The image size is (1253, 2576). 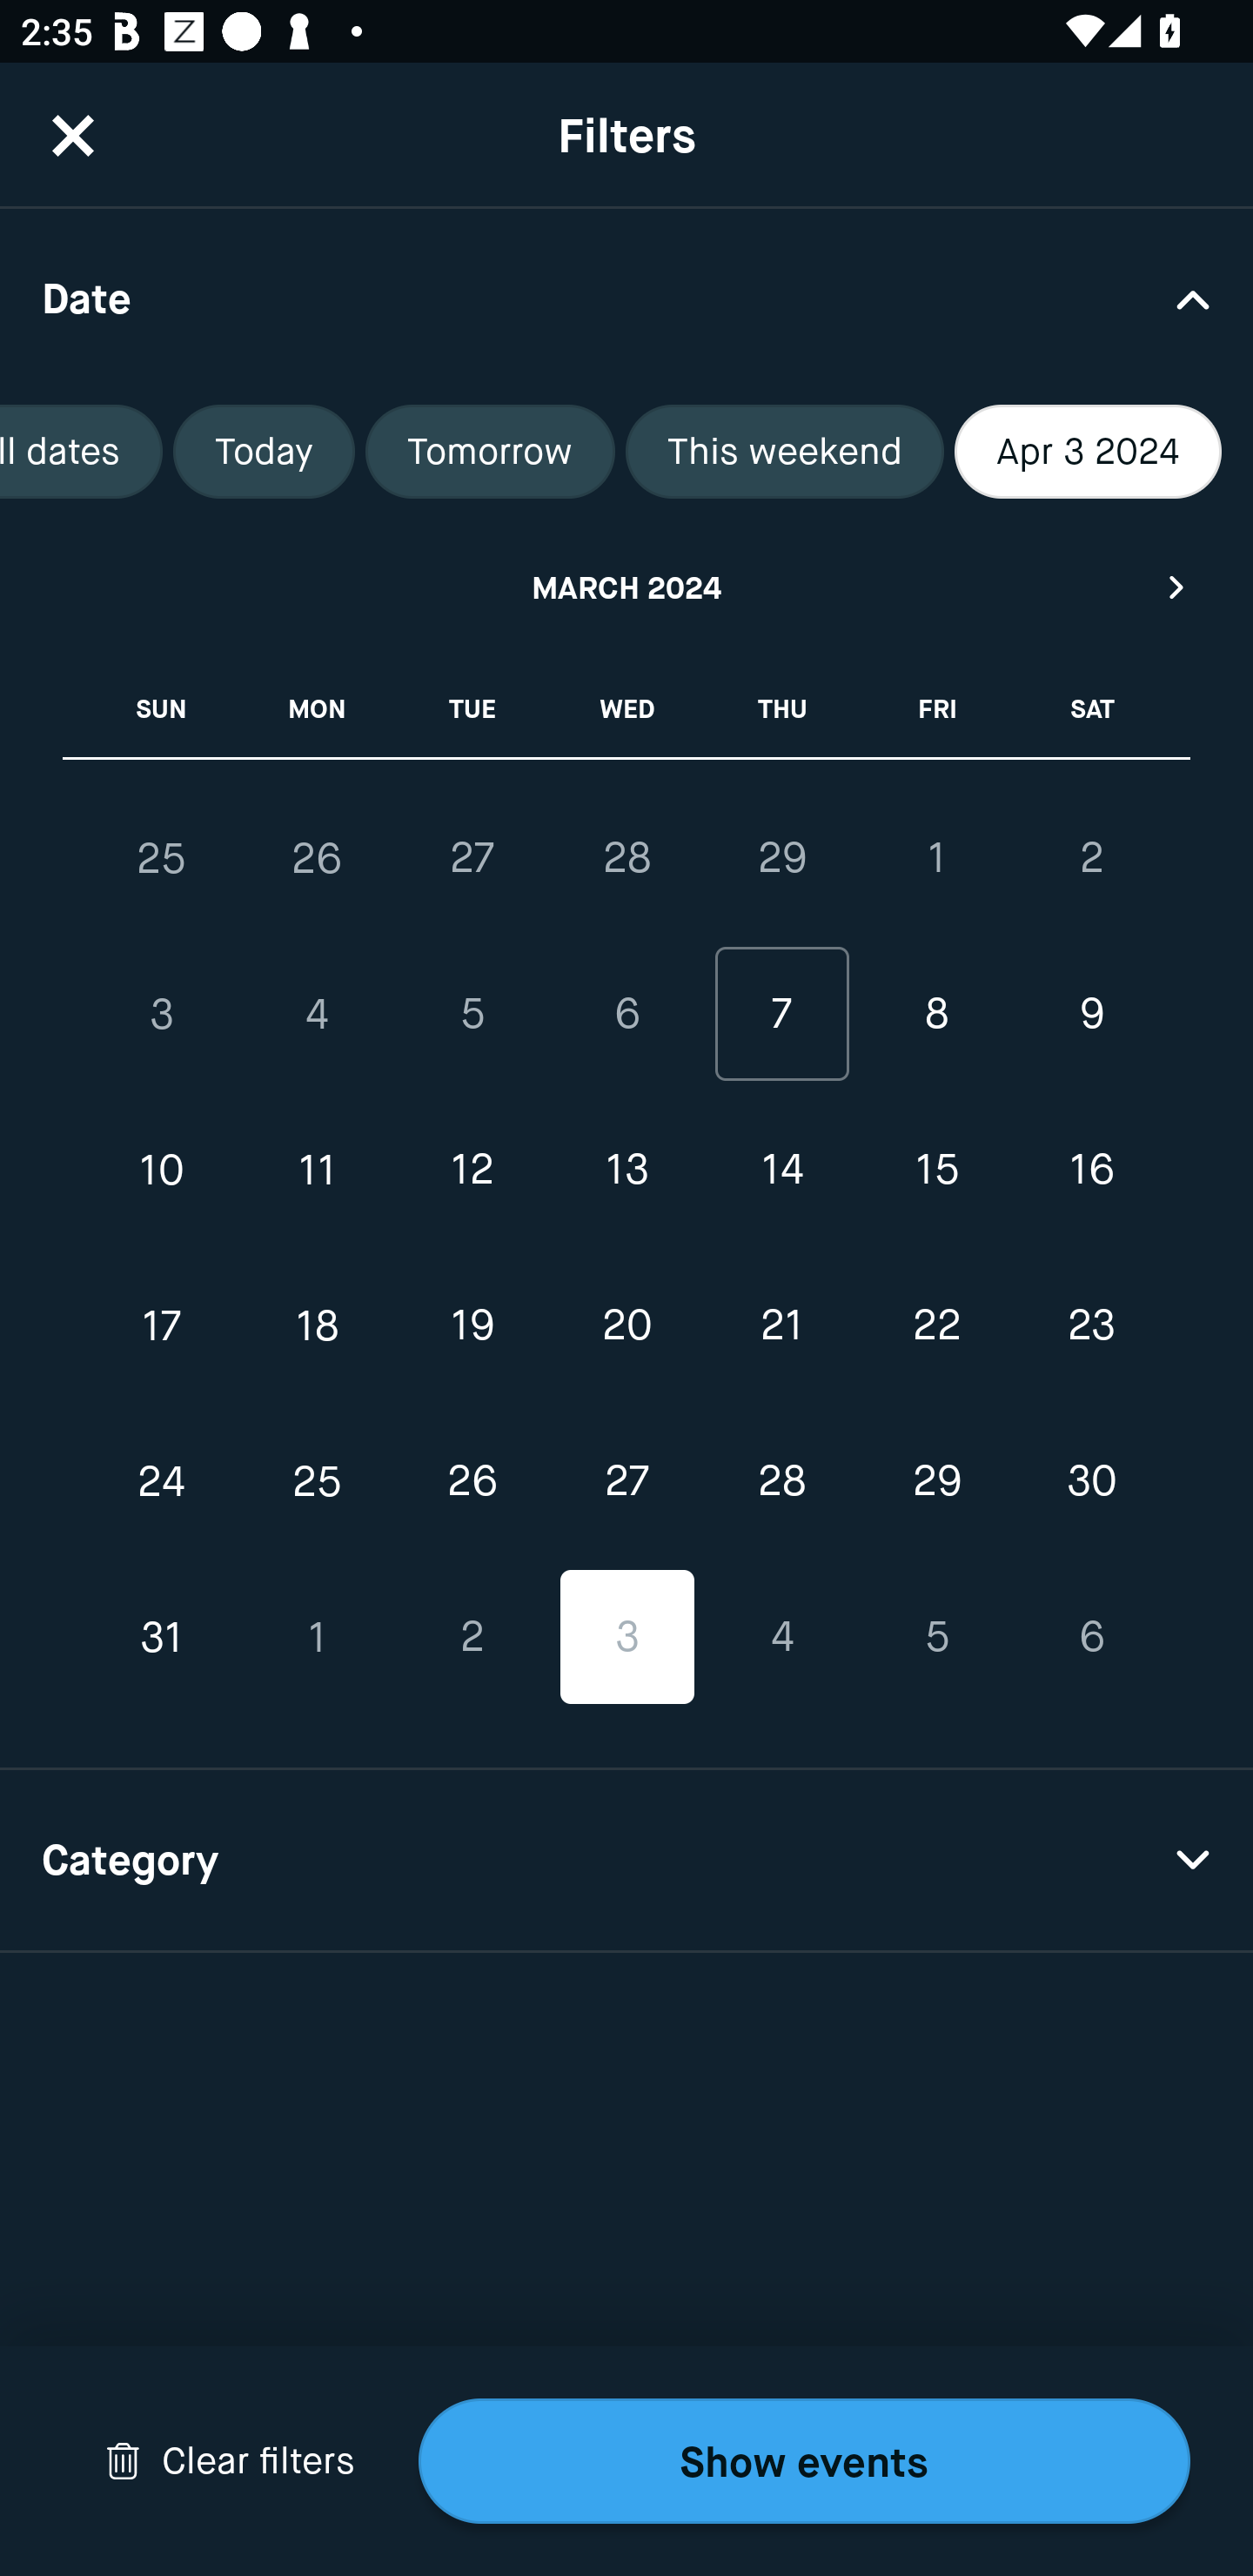 I want to click on CloseButton, so click(x=73, y=135).